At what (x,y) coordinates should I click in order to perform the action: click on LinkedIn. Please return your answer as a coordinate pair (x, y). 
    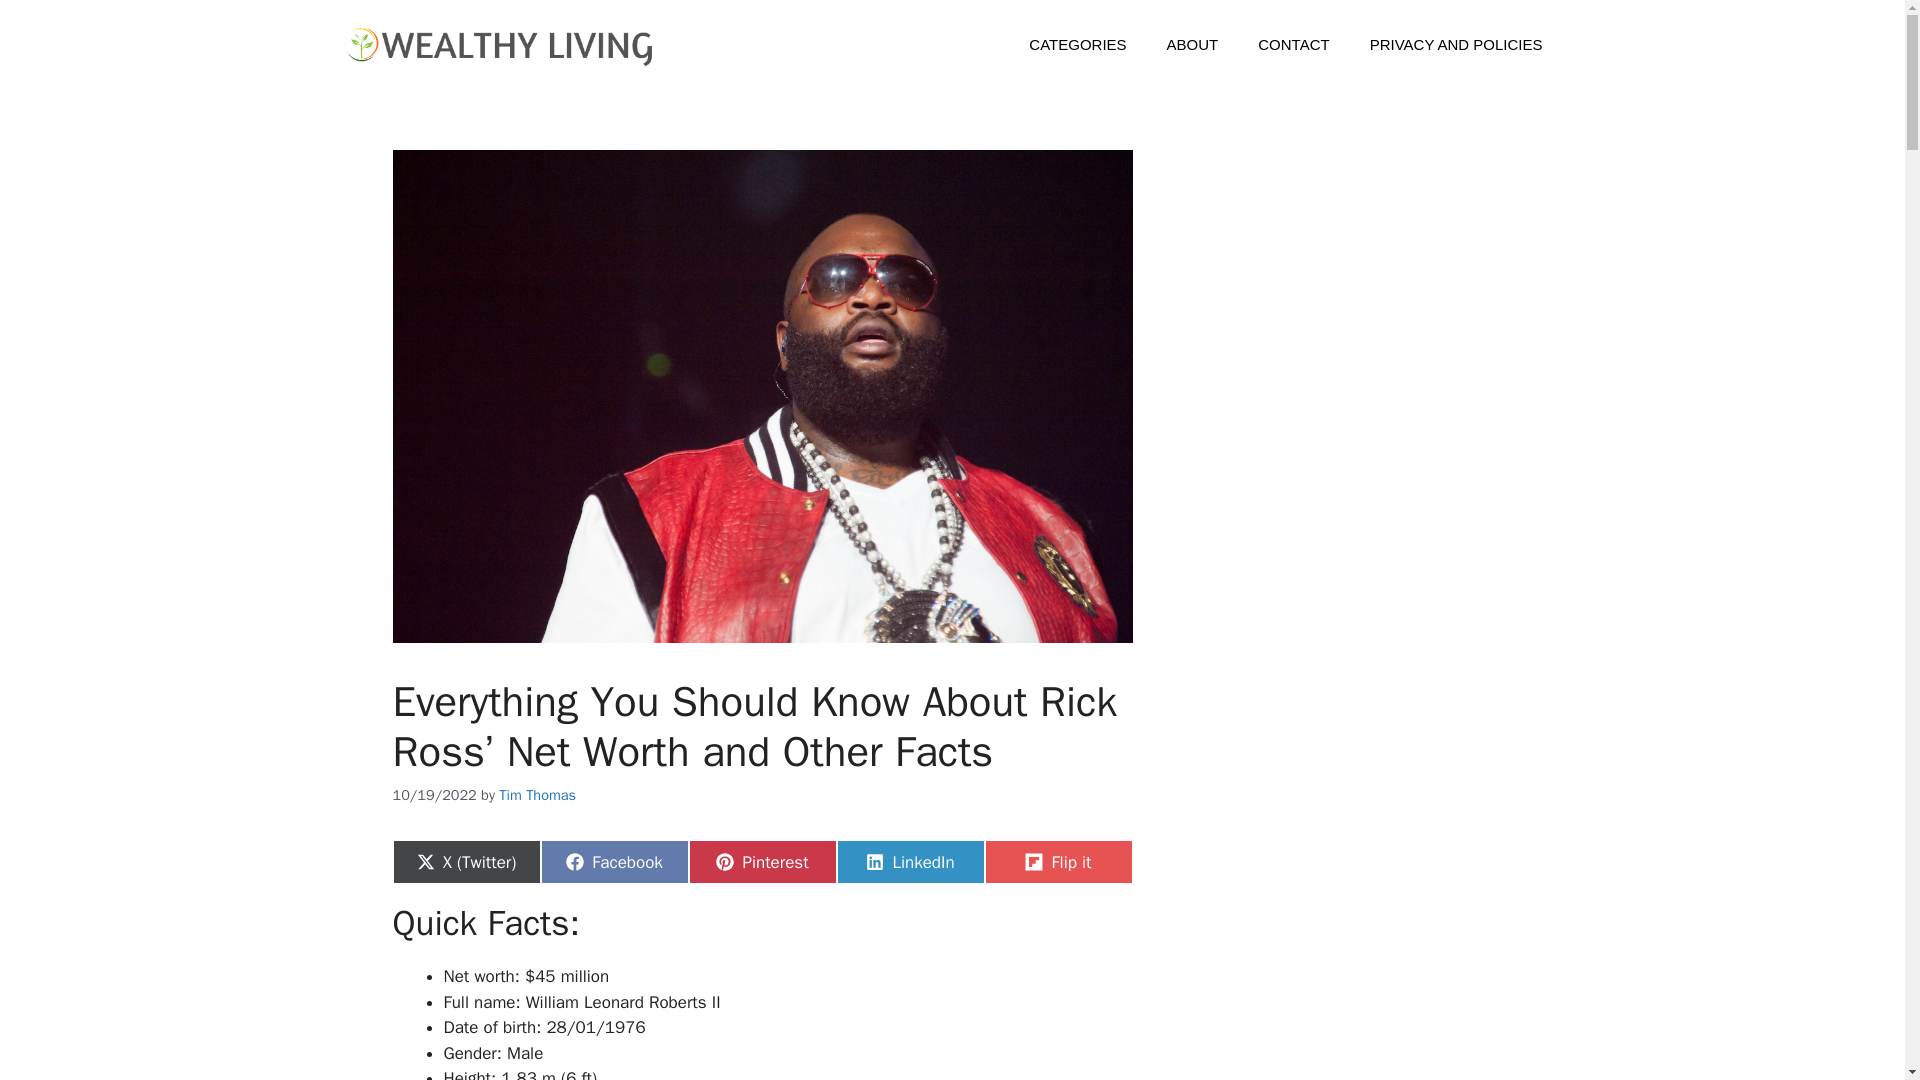
    Looking at the image, I should click on (909, 862).